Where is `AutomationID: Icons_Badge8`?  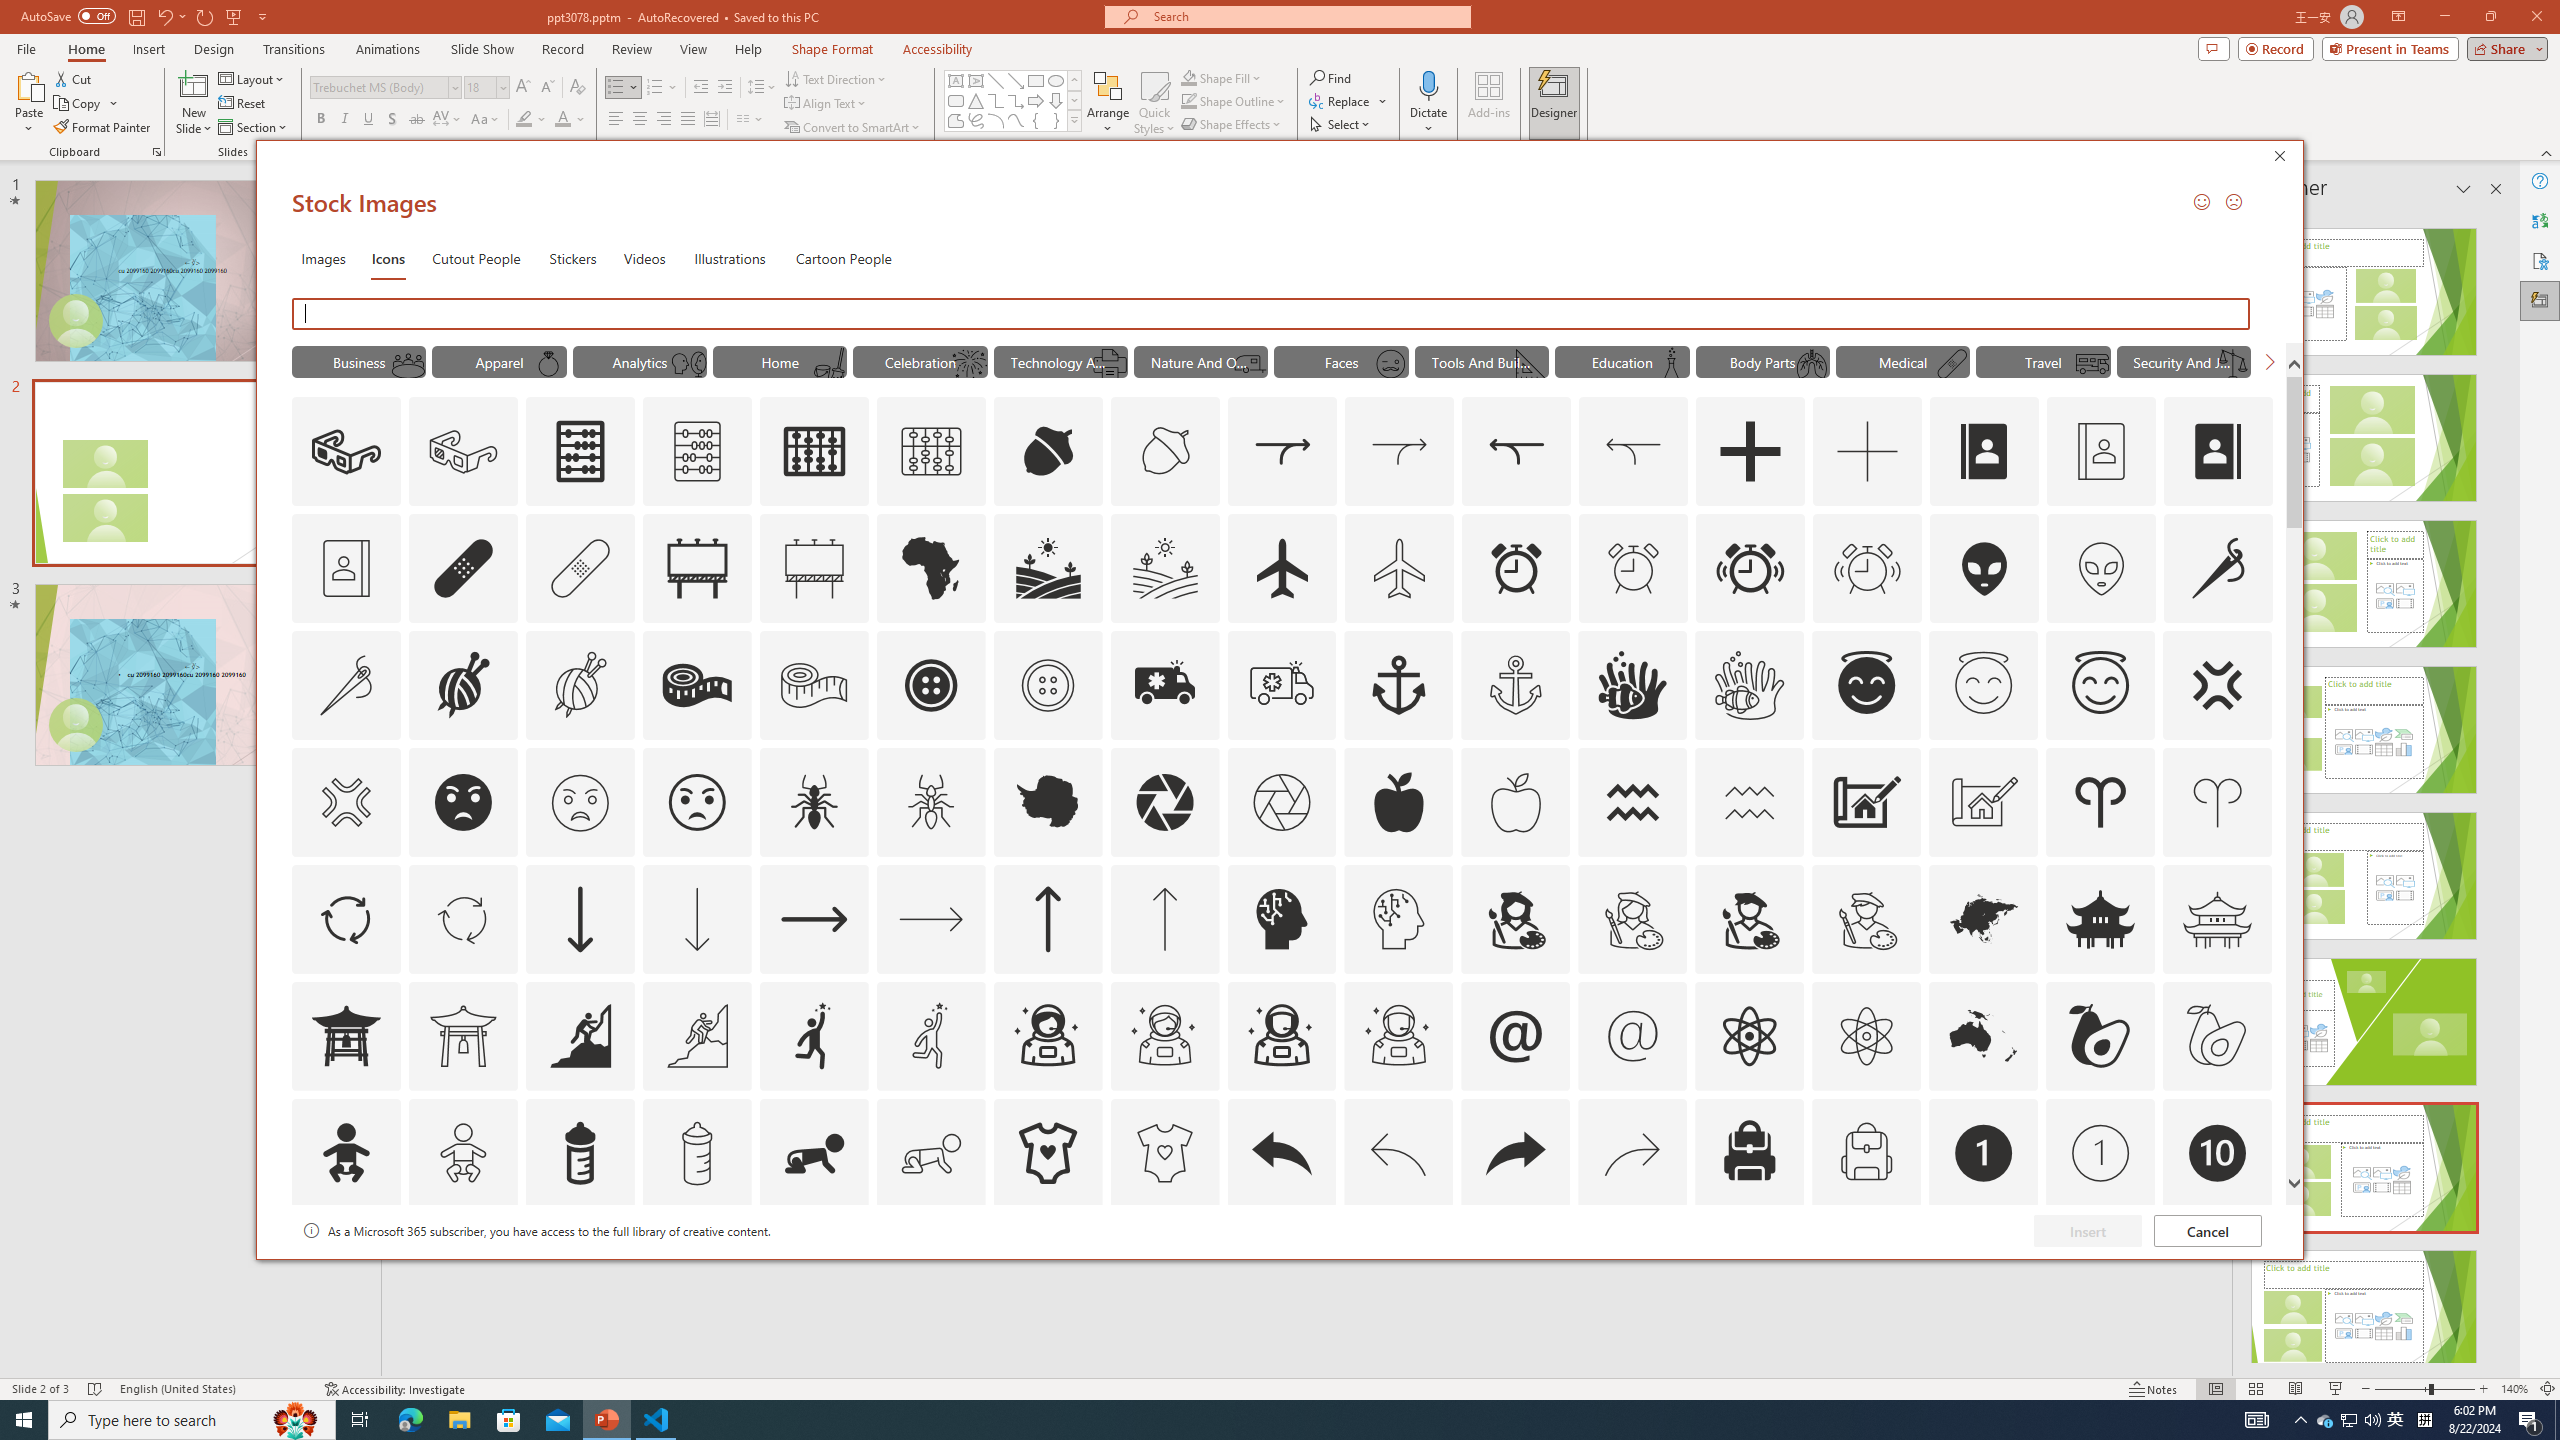
AutomationID: Icons_Badge8 is located at coordinates (1866, 1270).